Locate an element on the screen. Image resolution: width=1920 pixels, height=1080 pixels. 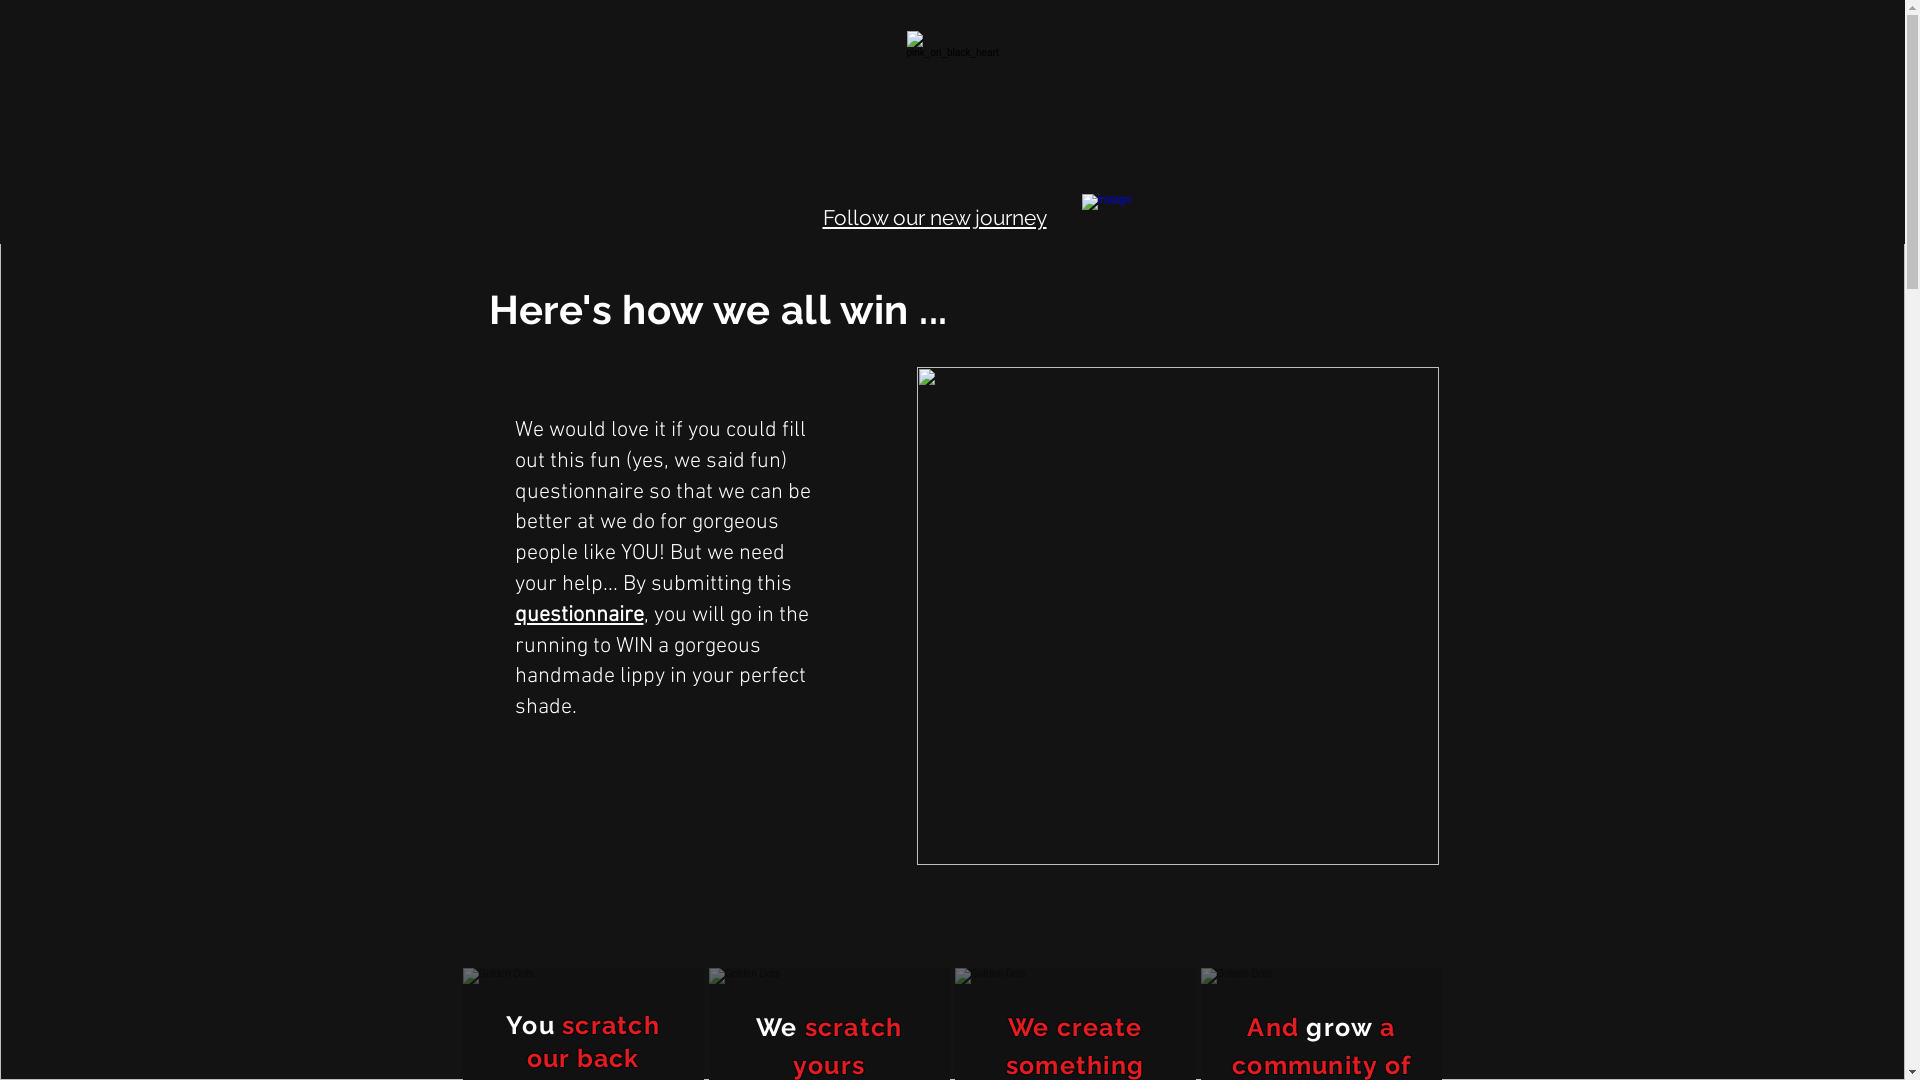
Image Copyright Eva Schroeder Photographer 2019_edited.jpg is located at coordinates (1177, 616).